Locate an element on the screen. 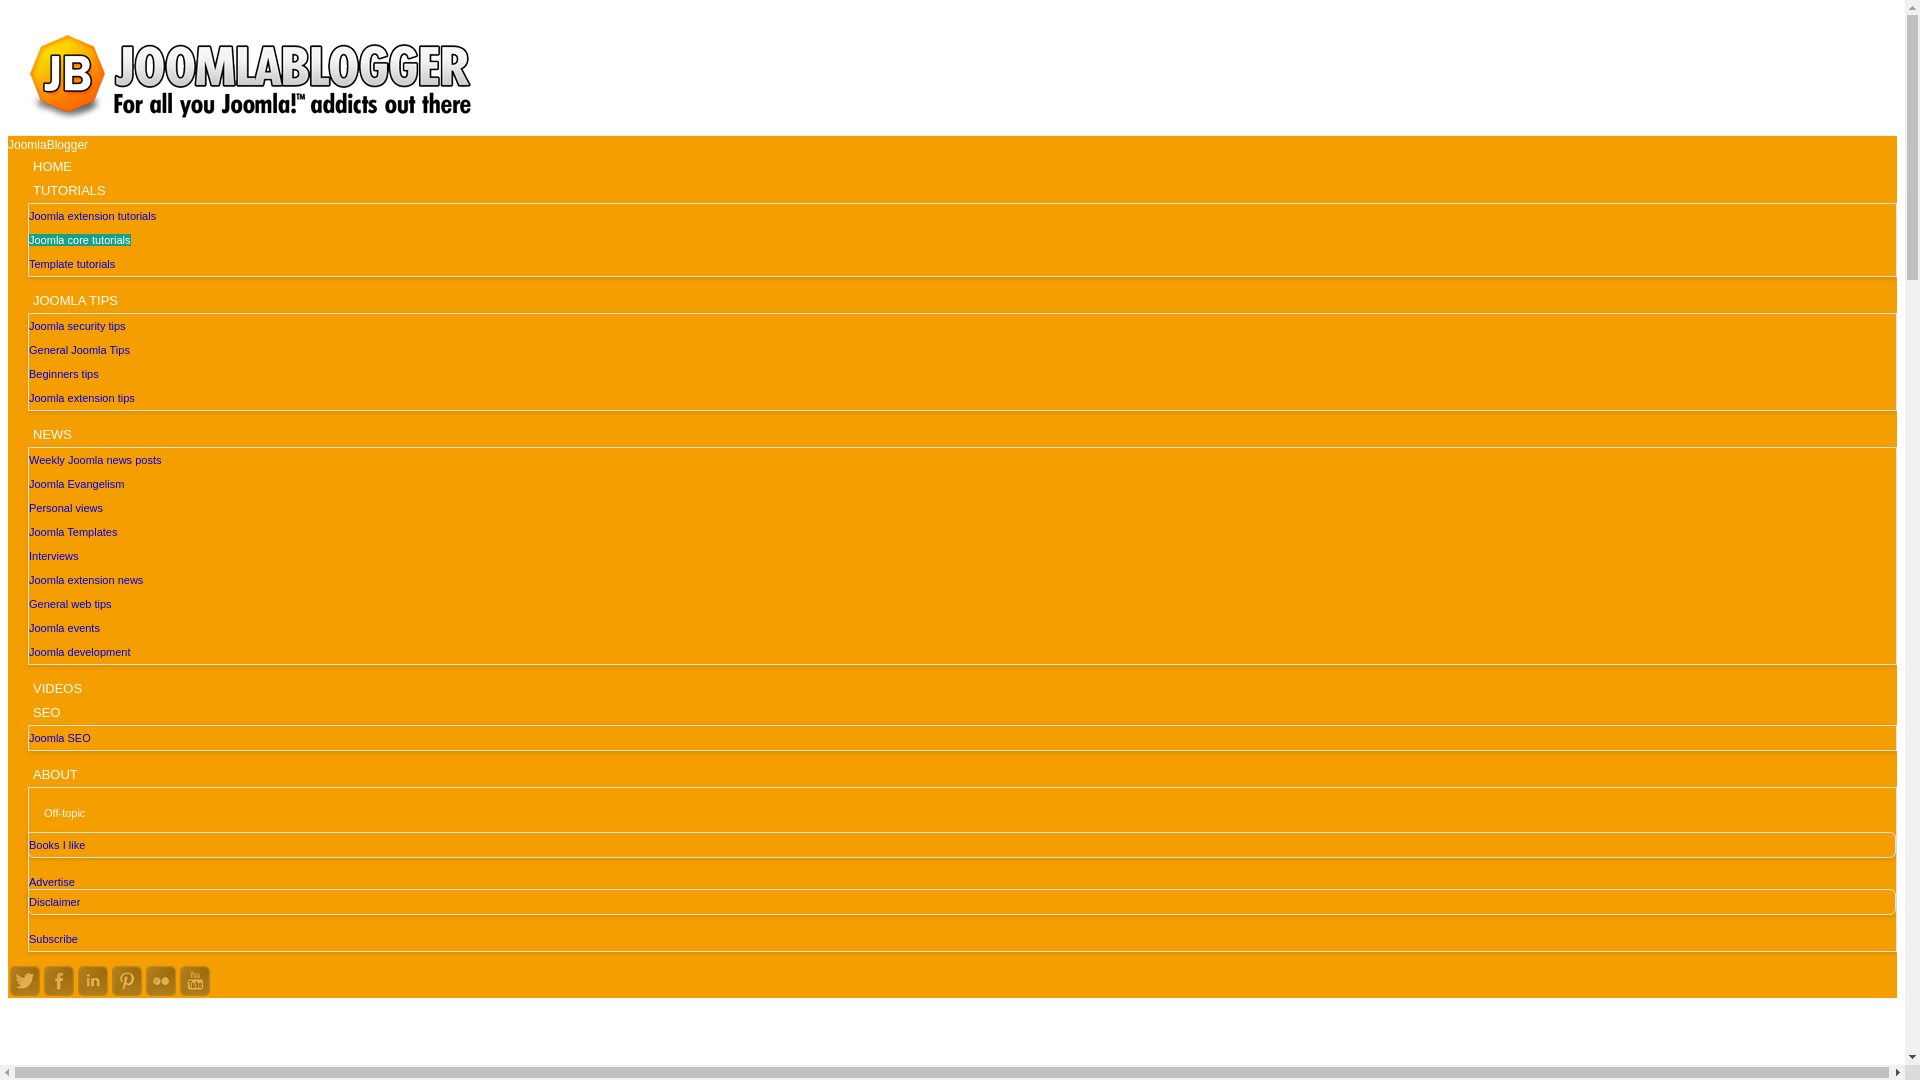 The image size is (1920, 1080). Disclaimer is located at coordinates (54, 902).